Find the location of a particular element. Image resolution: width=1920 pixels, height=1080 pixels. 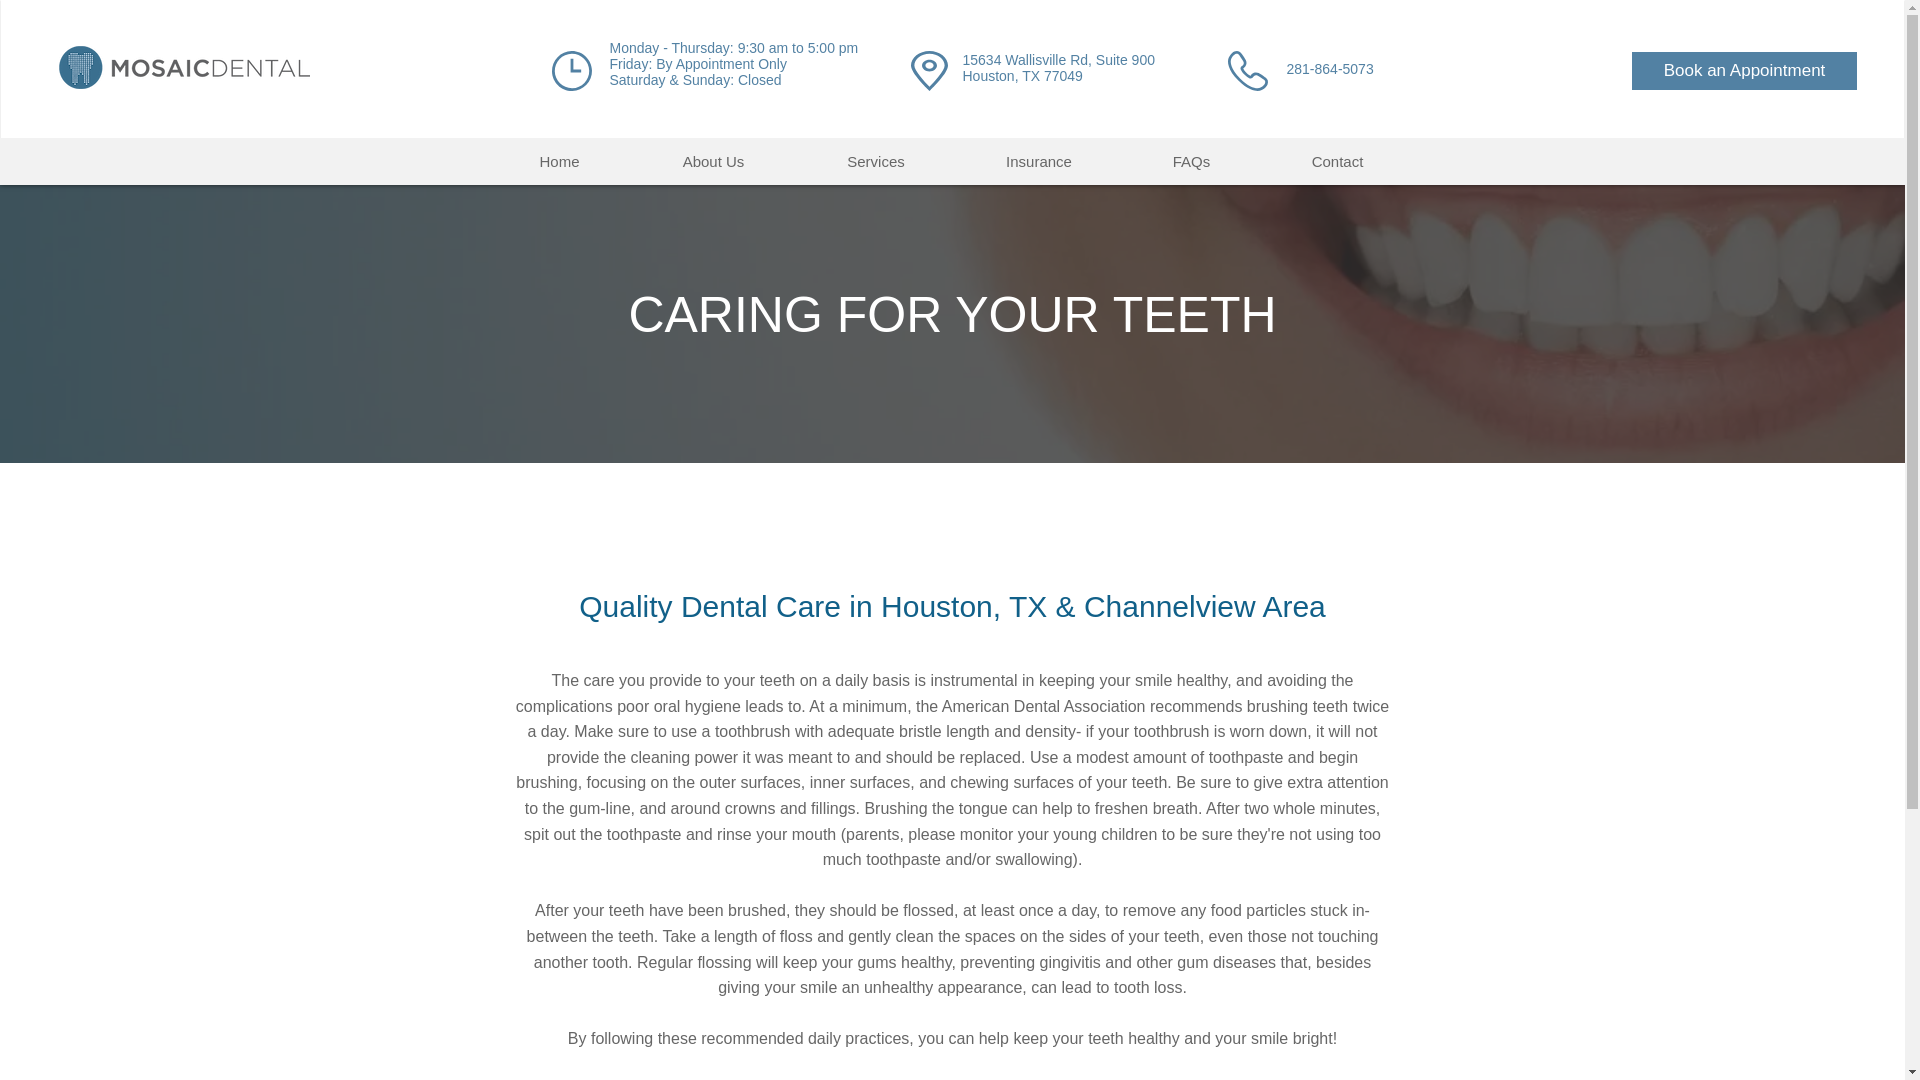

Insurance is located at coordinates (1040, 161).